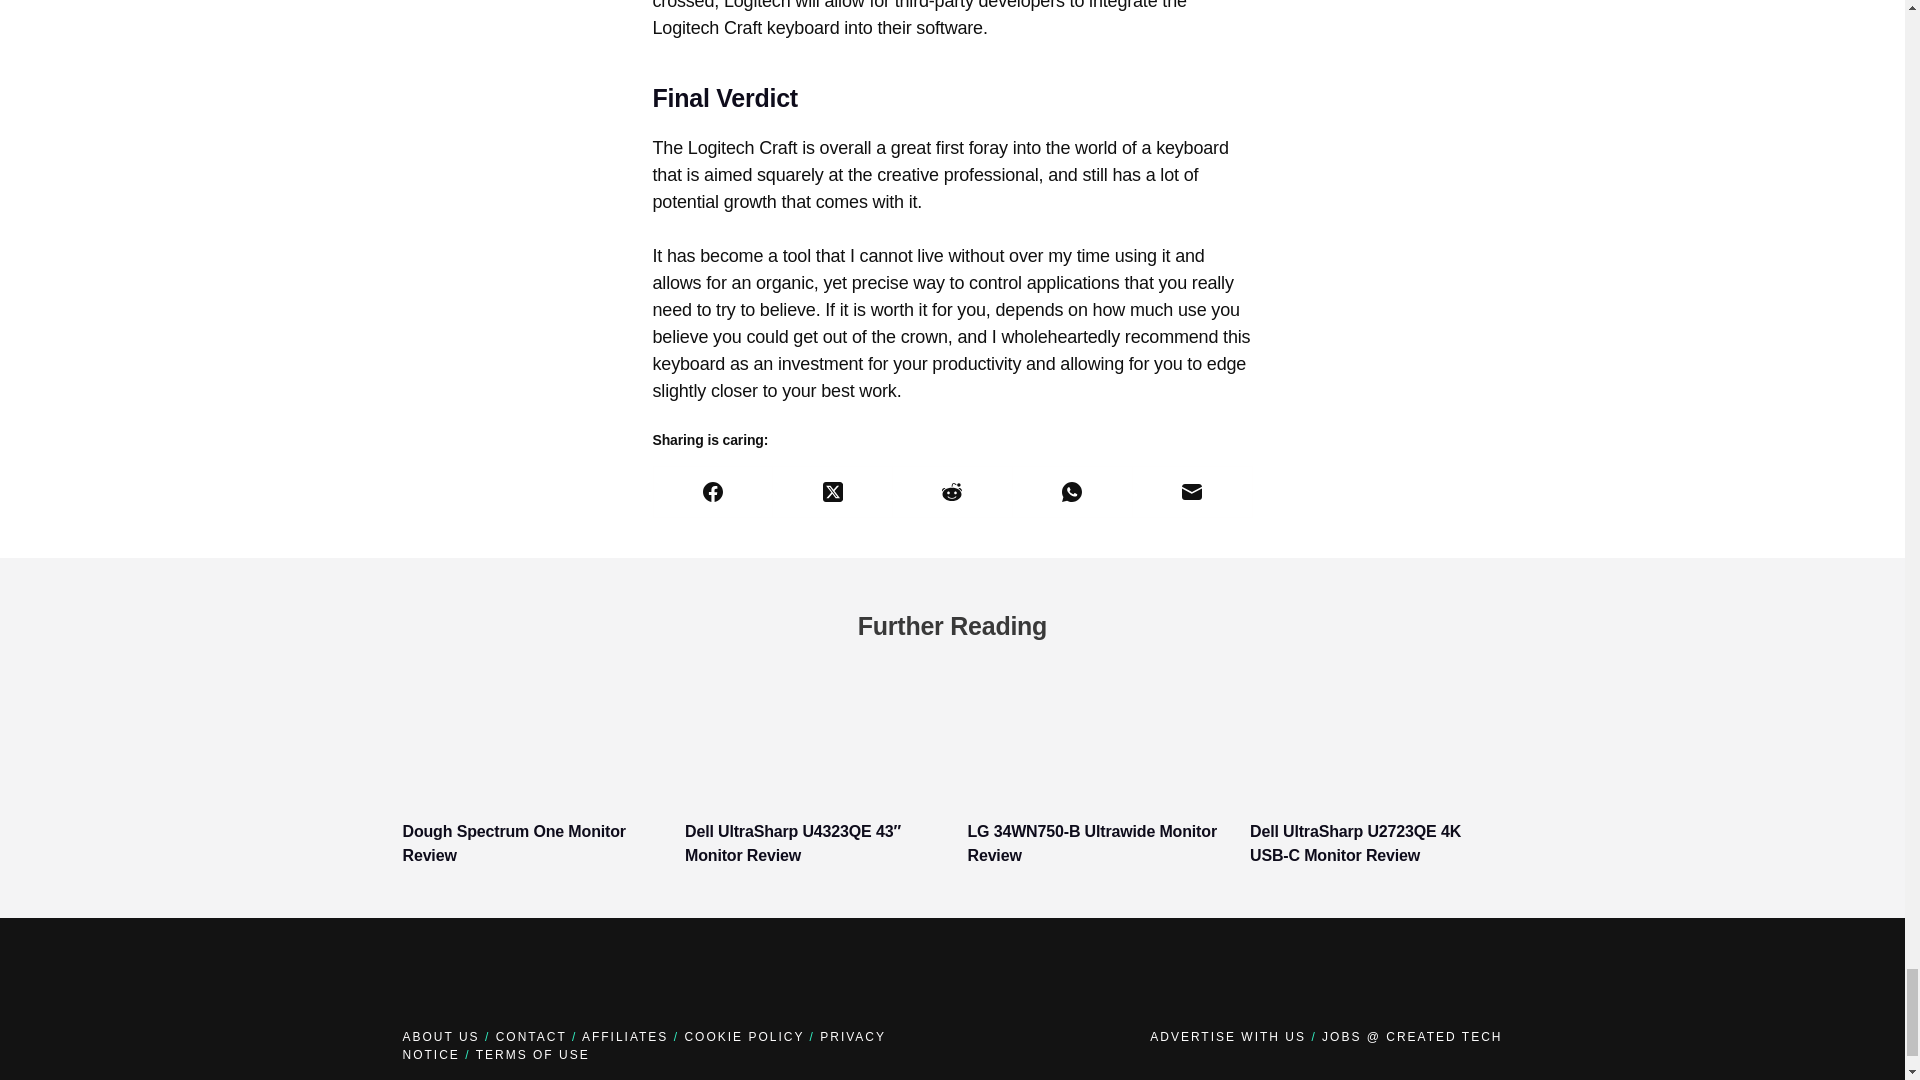 The width and height of the screenshot is (1920, 1080). I want to click on Dough Spectrum One Monitor Review, so click(513, 843).